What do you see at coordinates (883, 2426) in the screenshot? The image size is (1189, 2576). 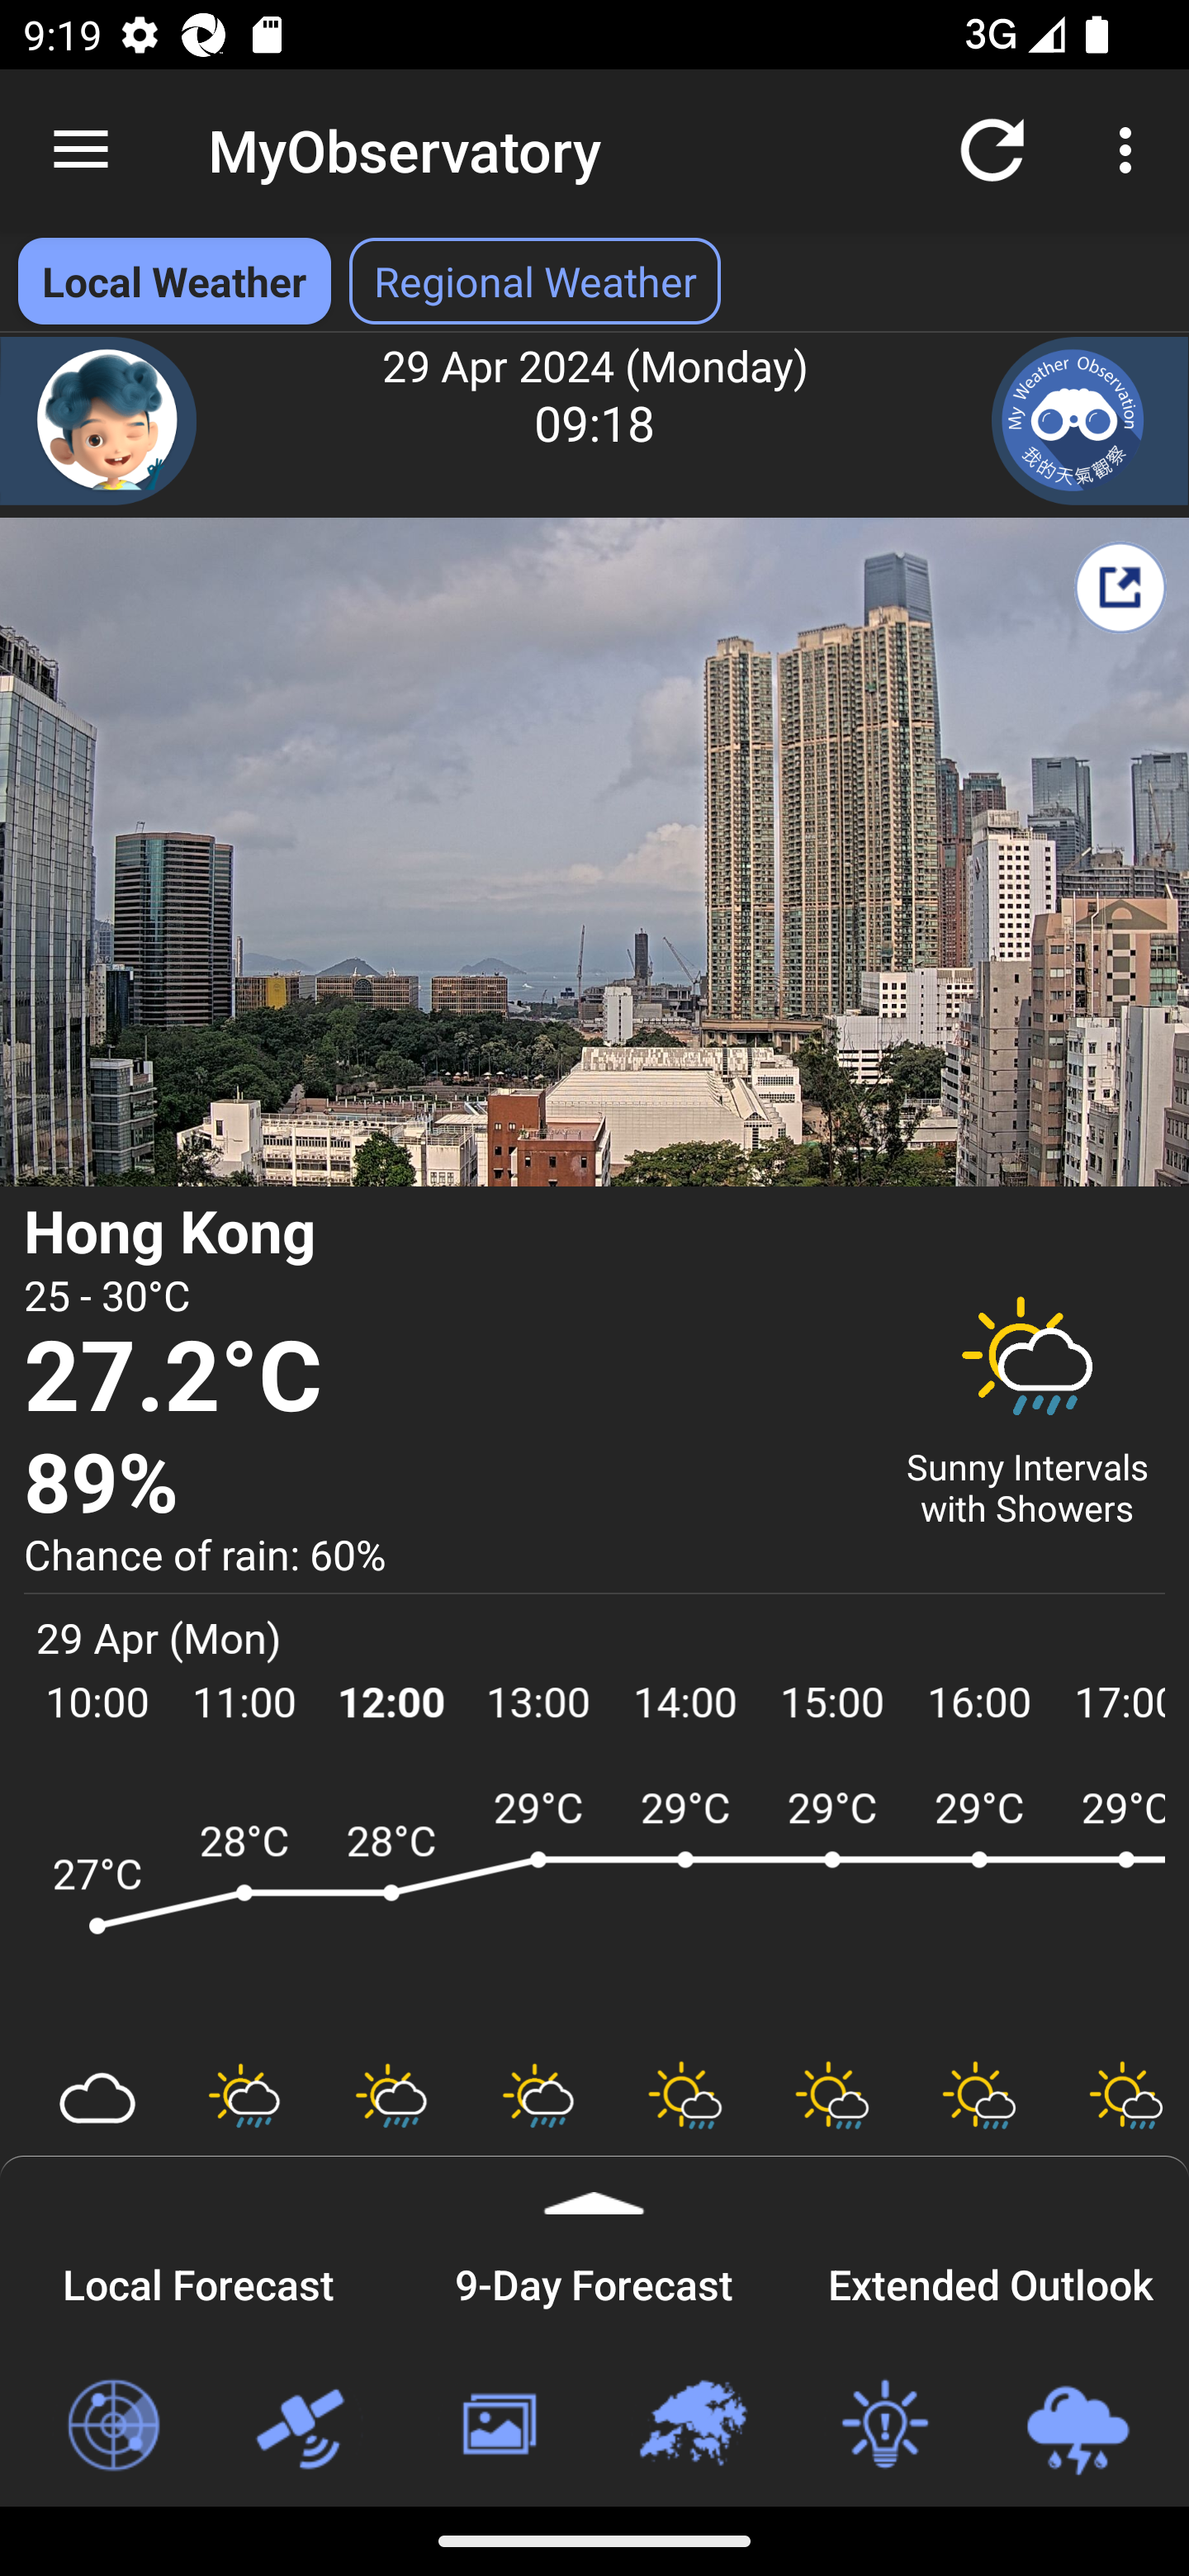 I see `Weather Tips` at bounding box center [883, 2426].